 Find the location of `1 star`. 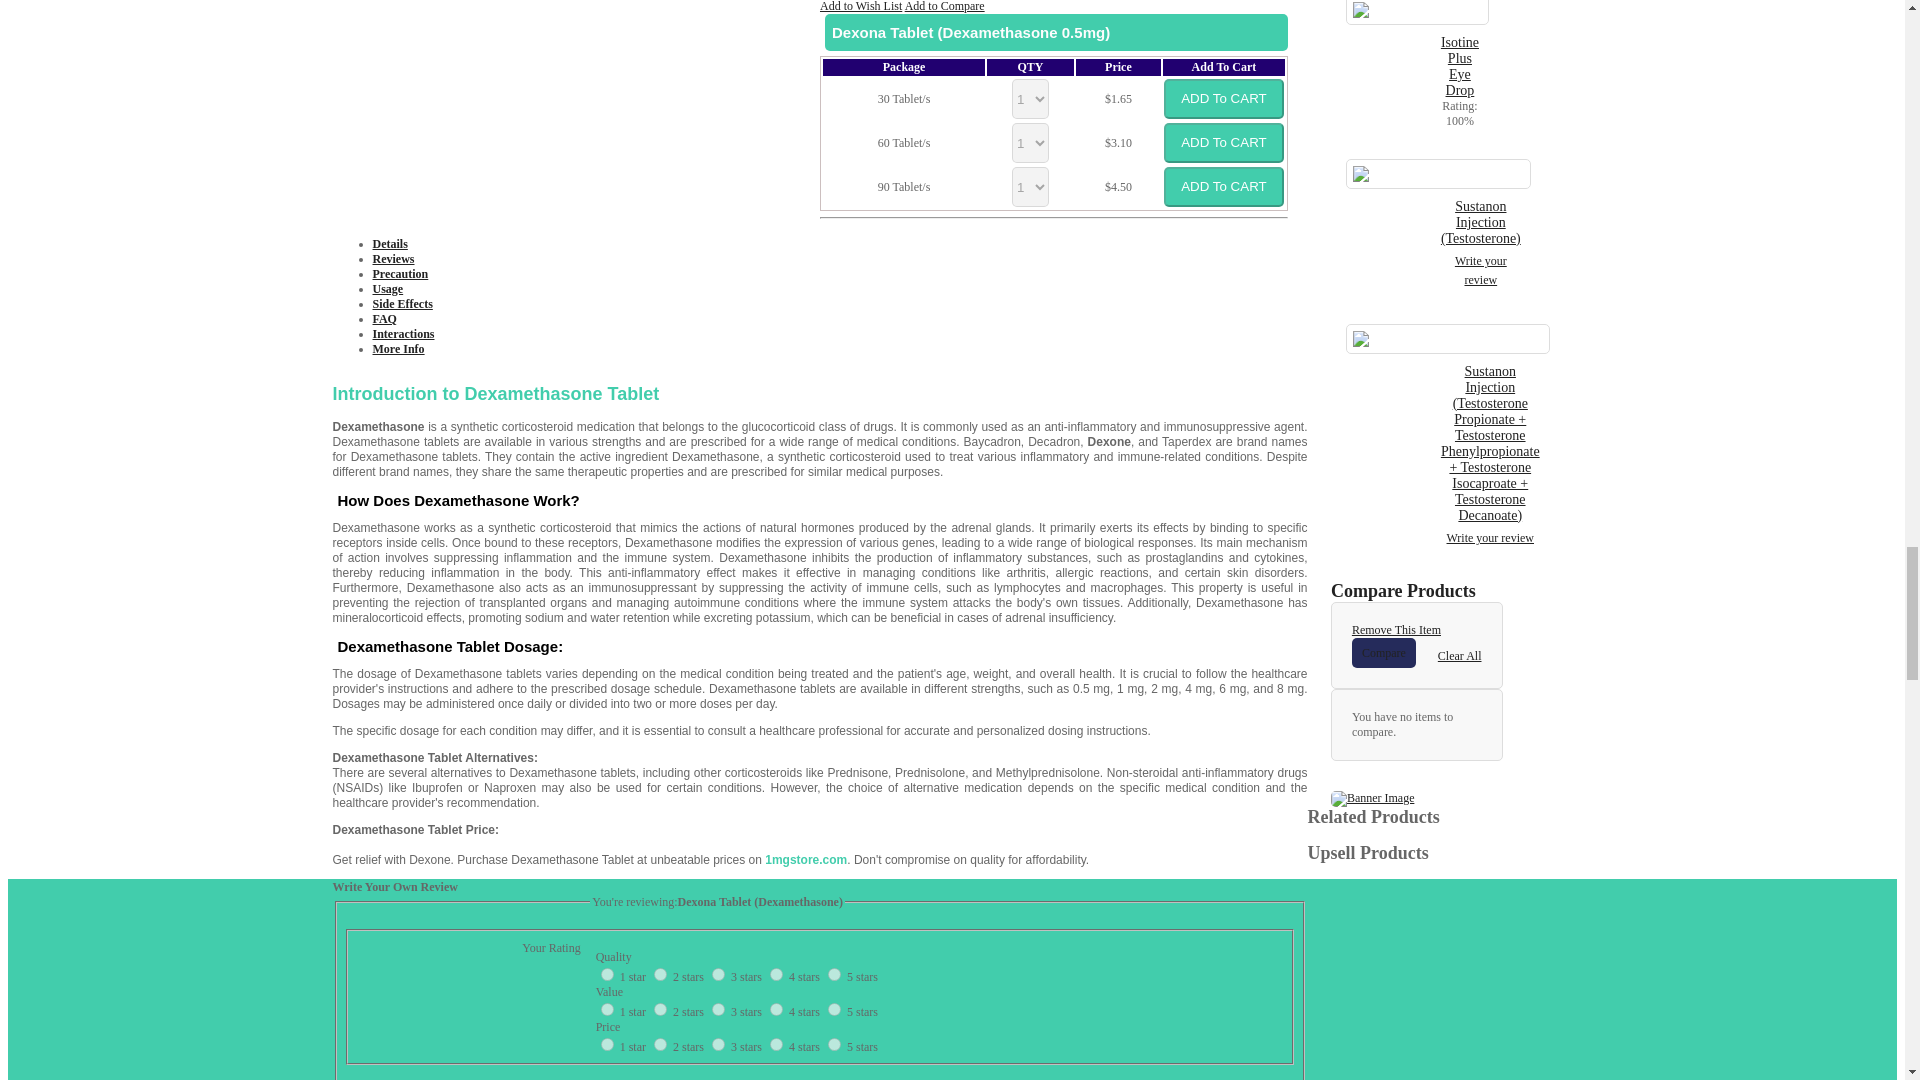

1 star is located at coordinates (634, 976).